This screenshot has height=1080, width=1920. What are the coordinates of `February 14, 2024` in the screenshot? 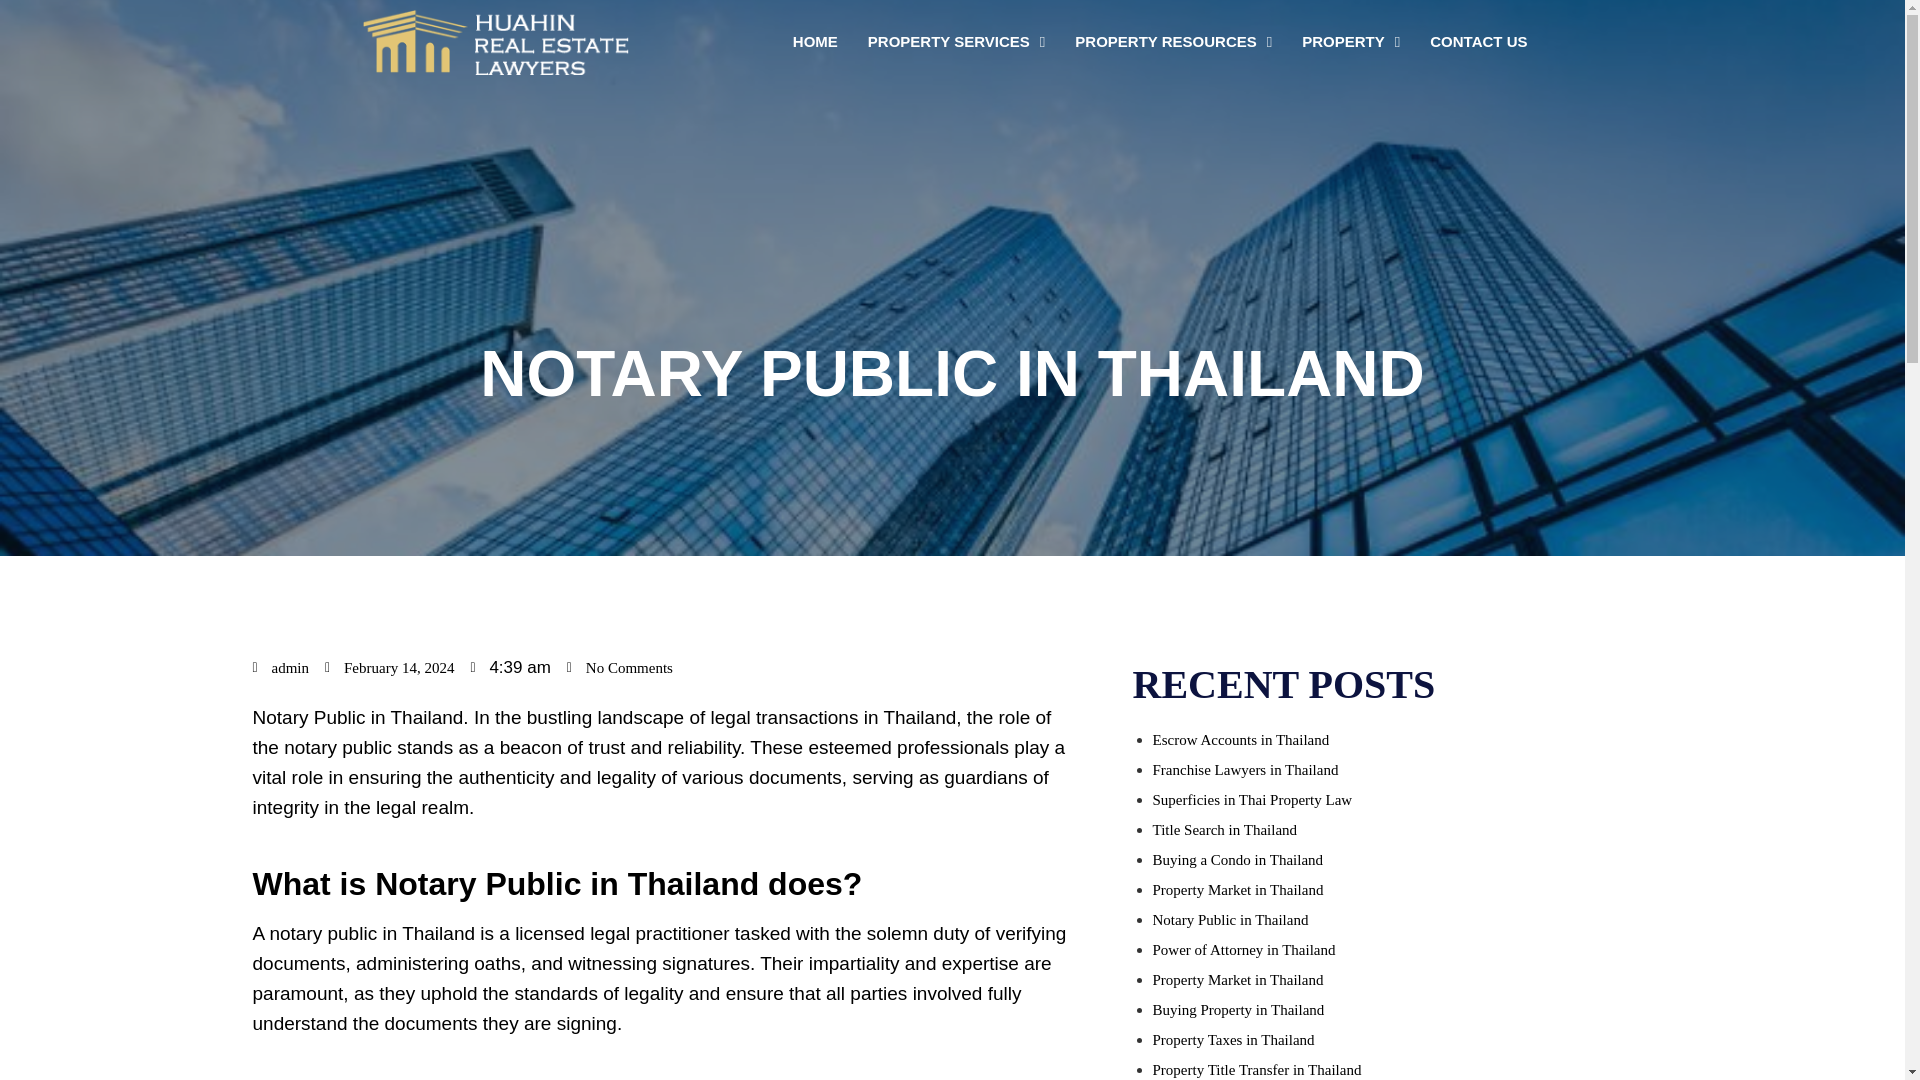 It's located at (388, 668).